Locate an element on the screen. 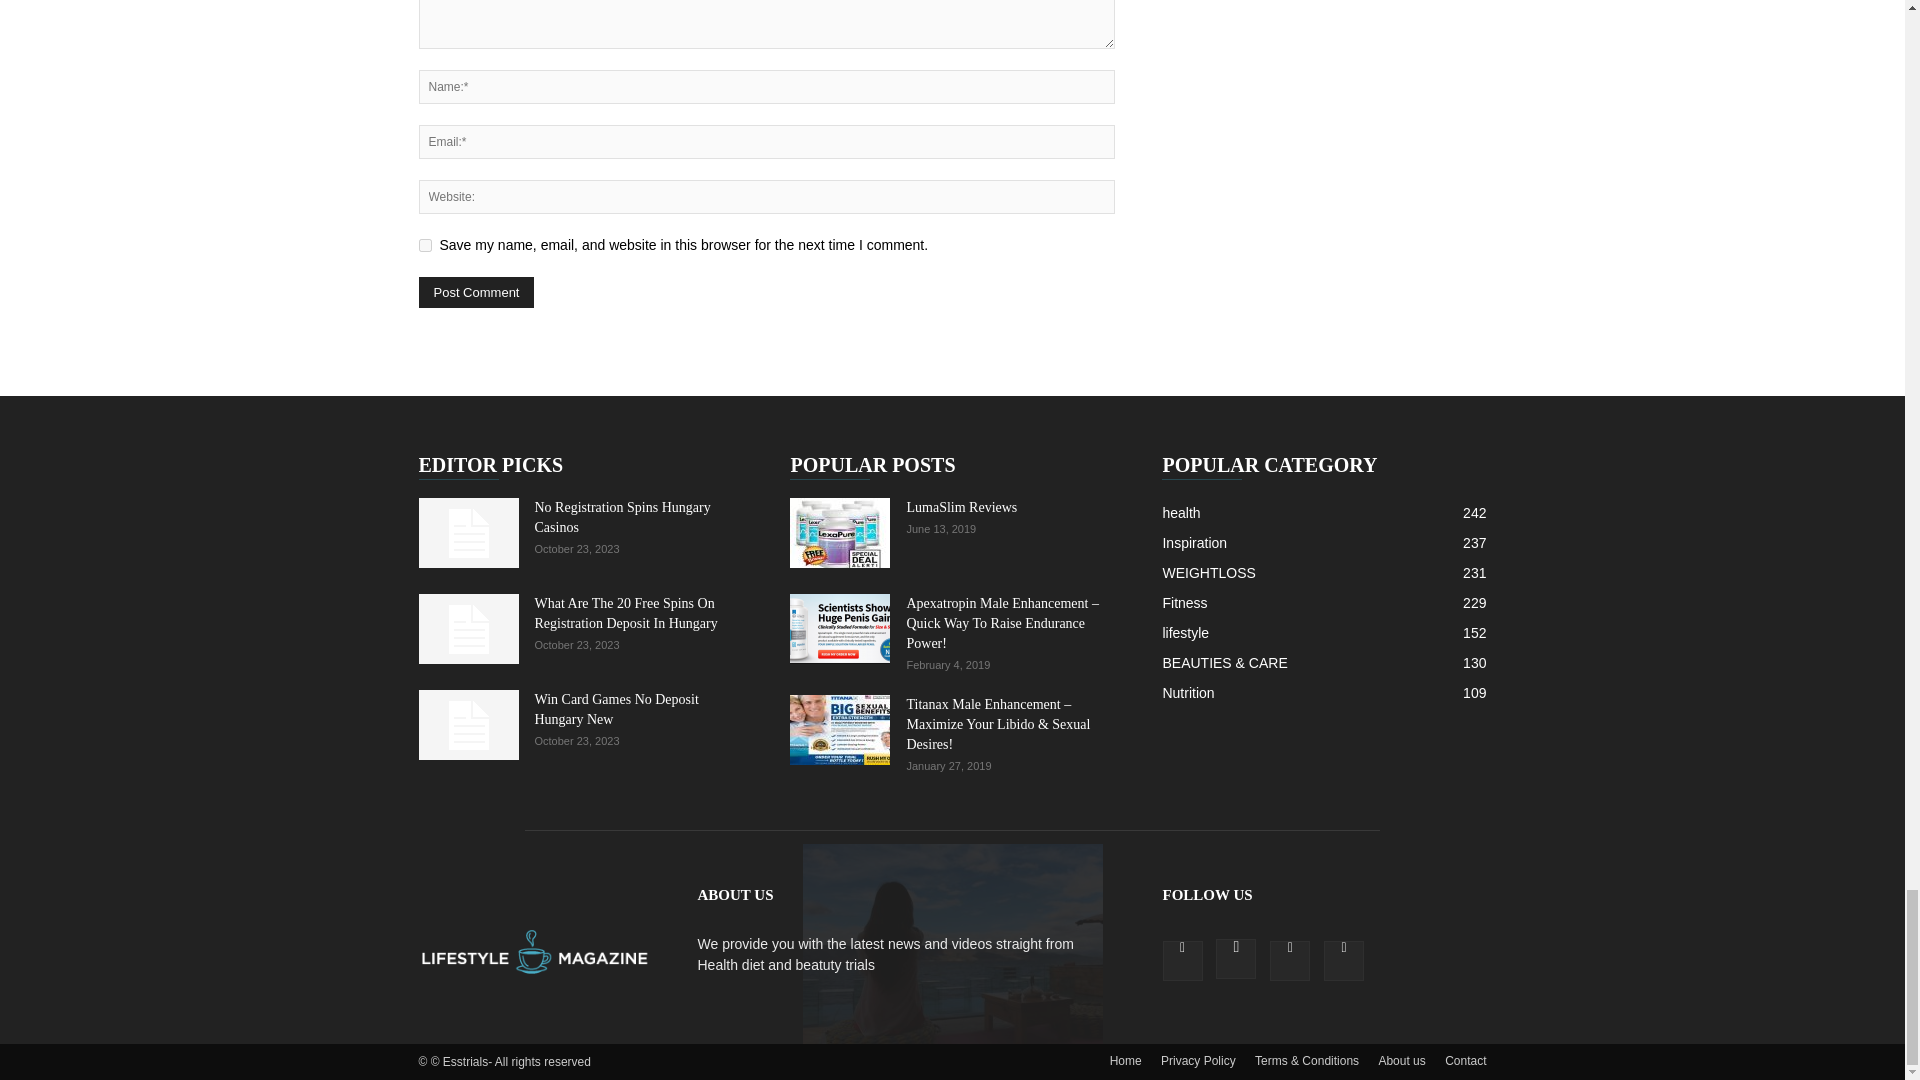 The image size is (1920, 1080). Post Comment is located at coordinates (476, 292).